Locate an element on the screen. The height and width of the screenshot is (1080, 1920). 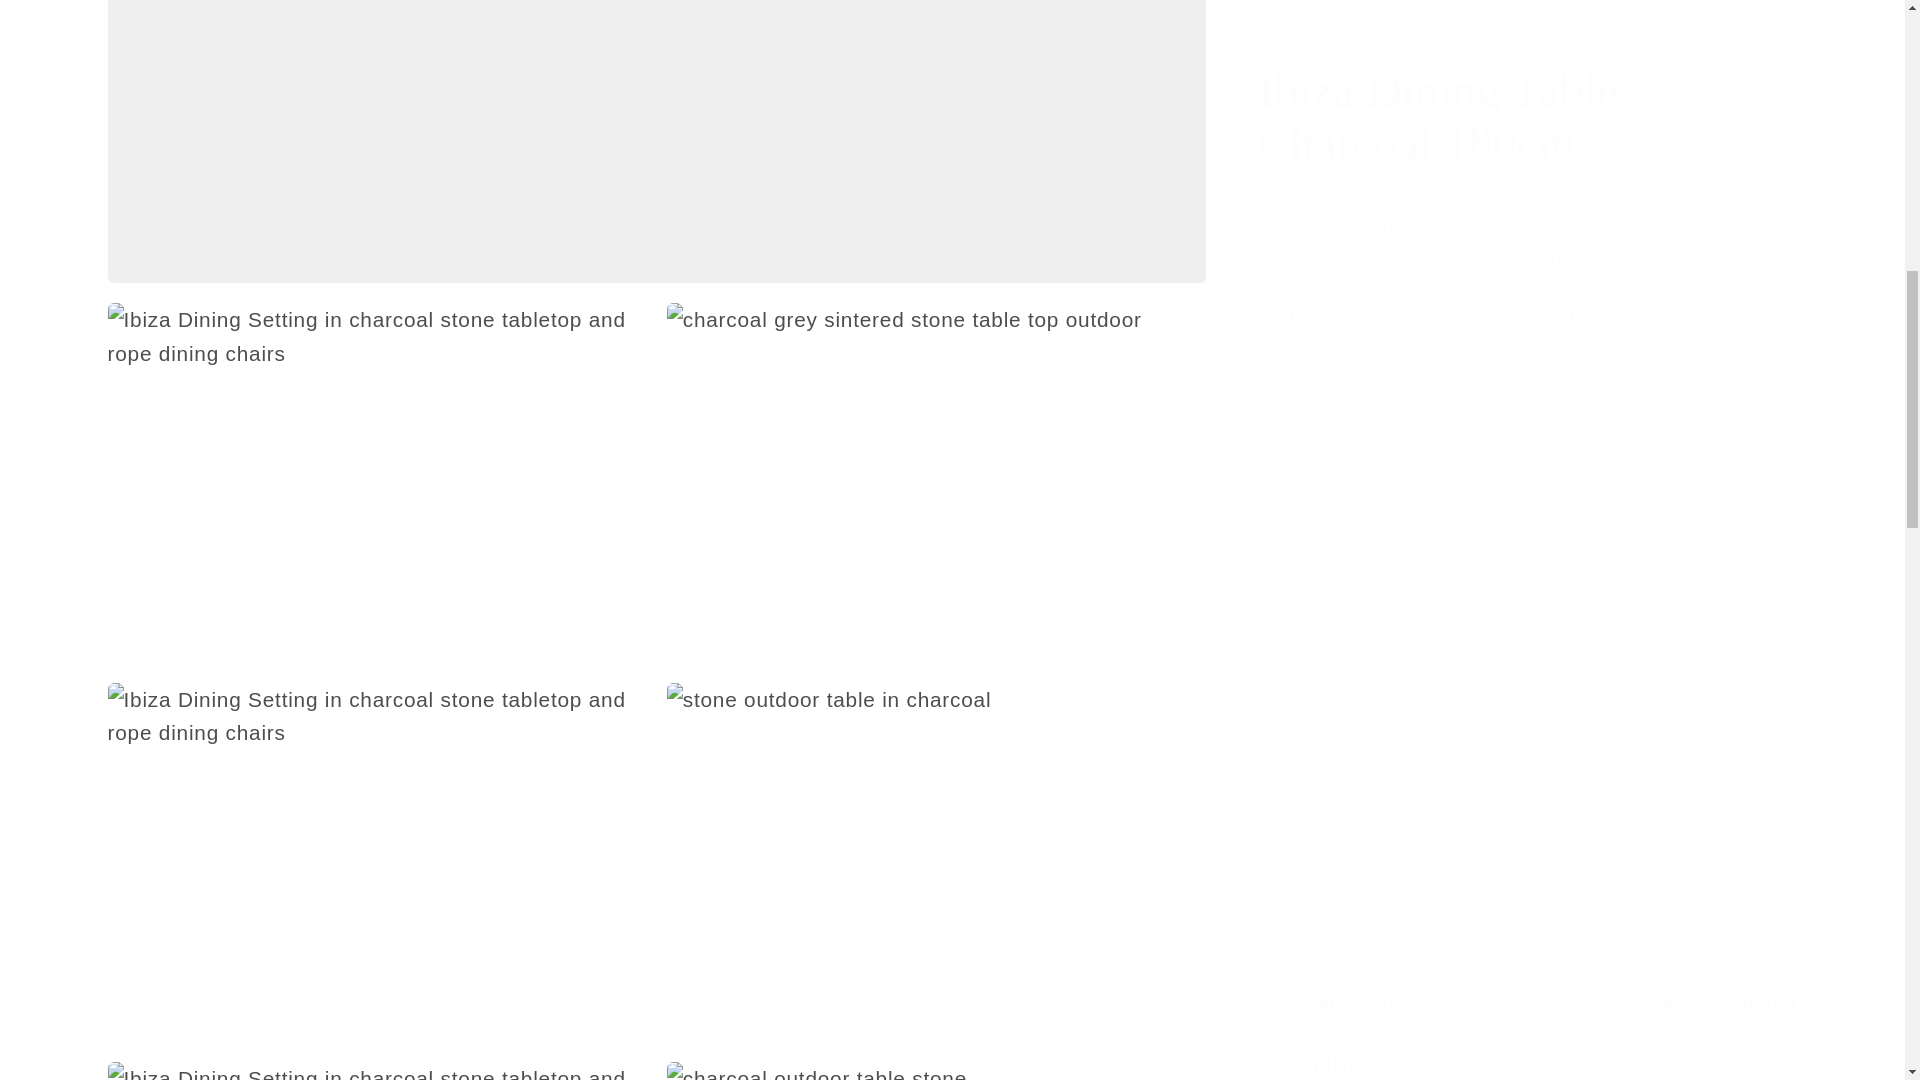
Open media 3 in modal is located at coordinates (936, 456).